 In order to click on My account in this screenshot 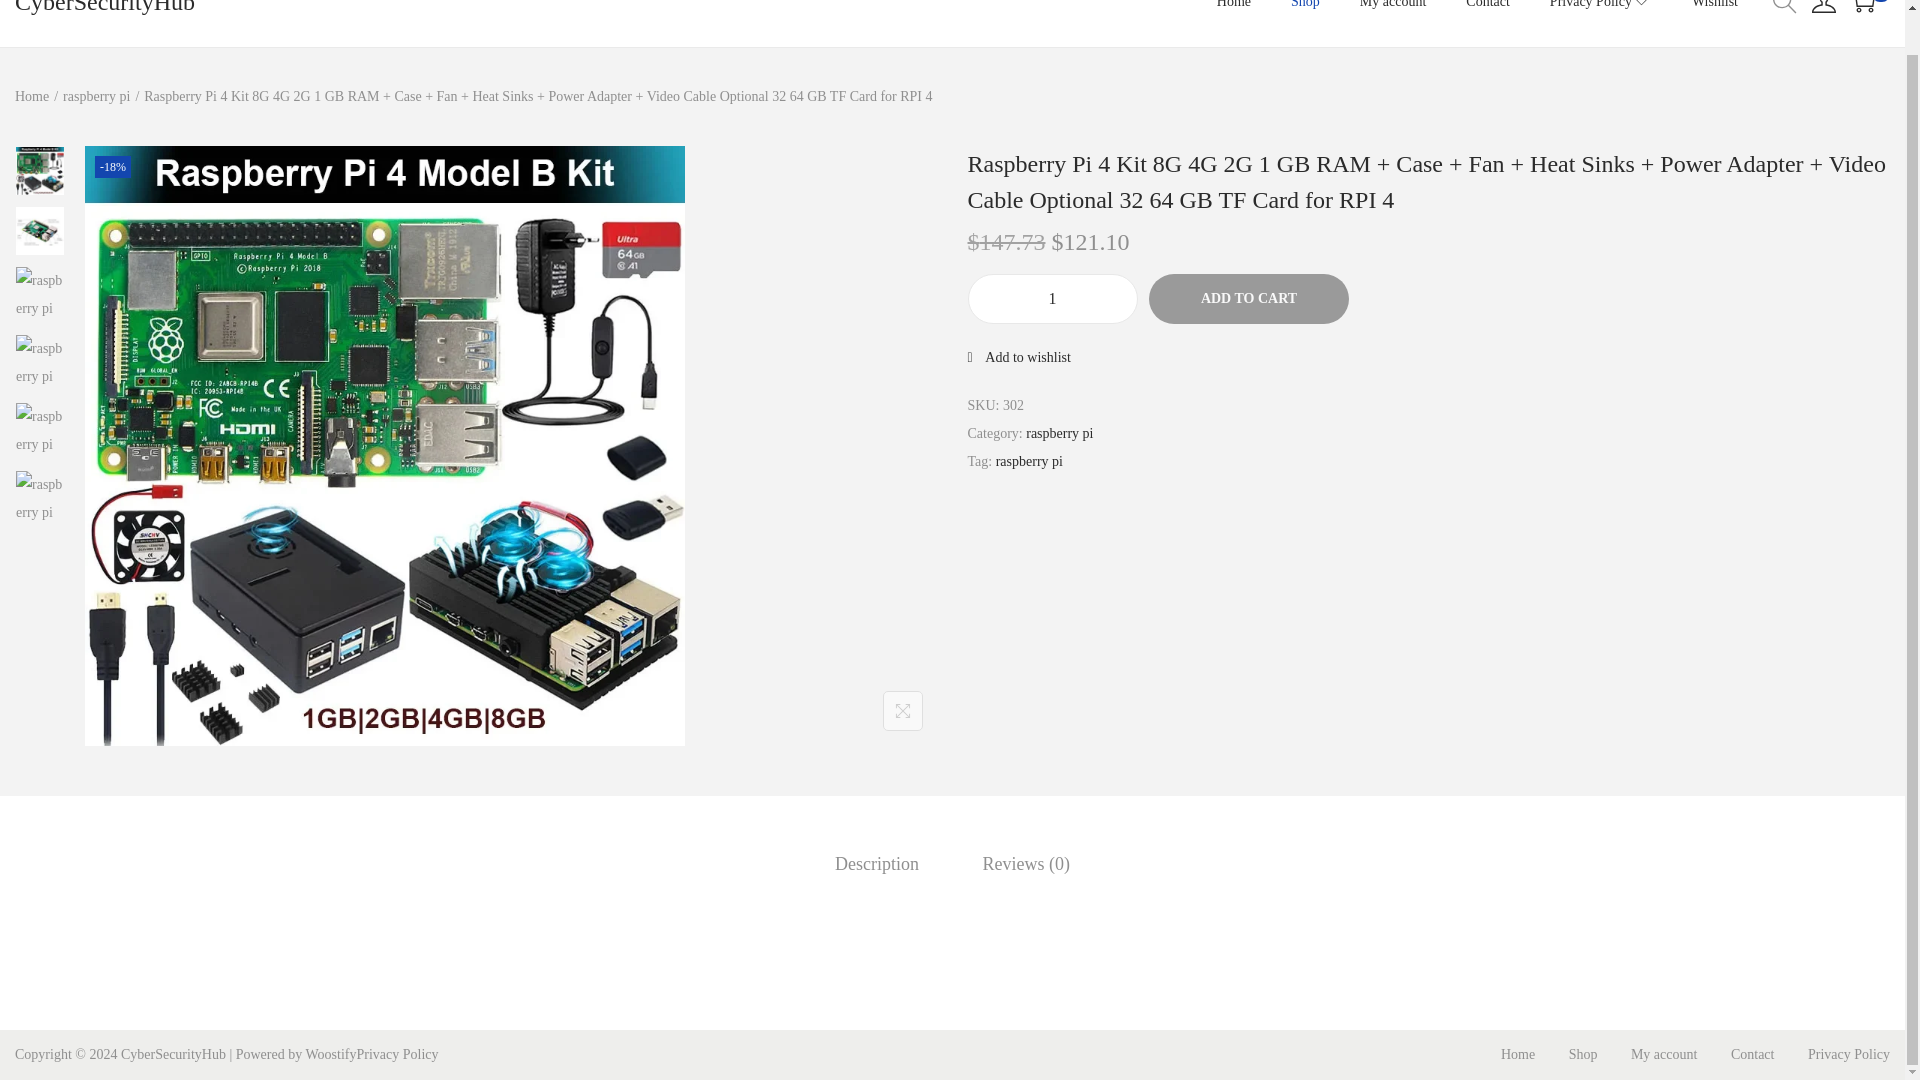, I will do `click(1392, 24)`.